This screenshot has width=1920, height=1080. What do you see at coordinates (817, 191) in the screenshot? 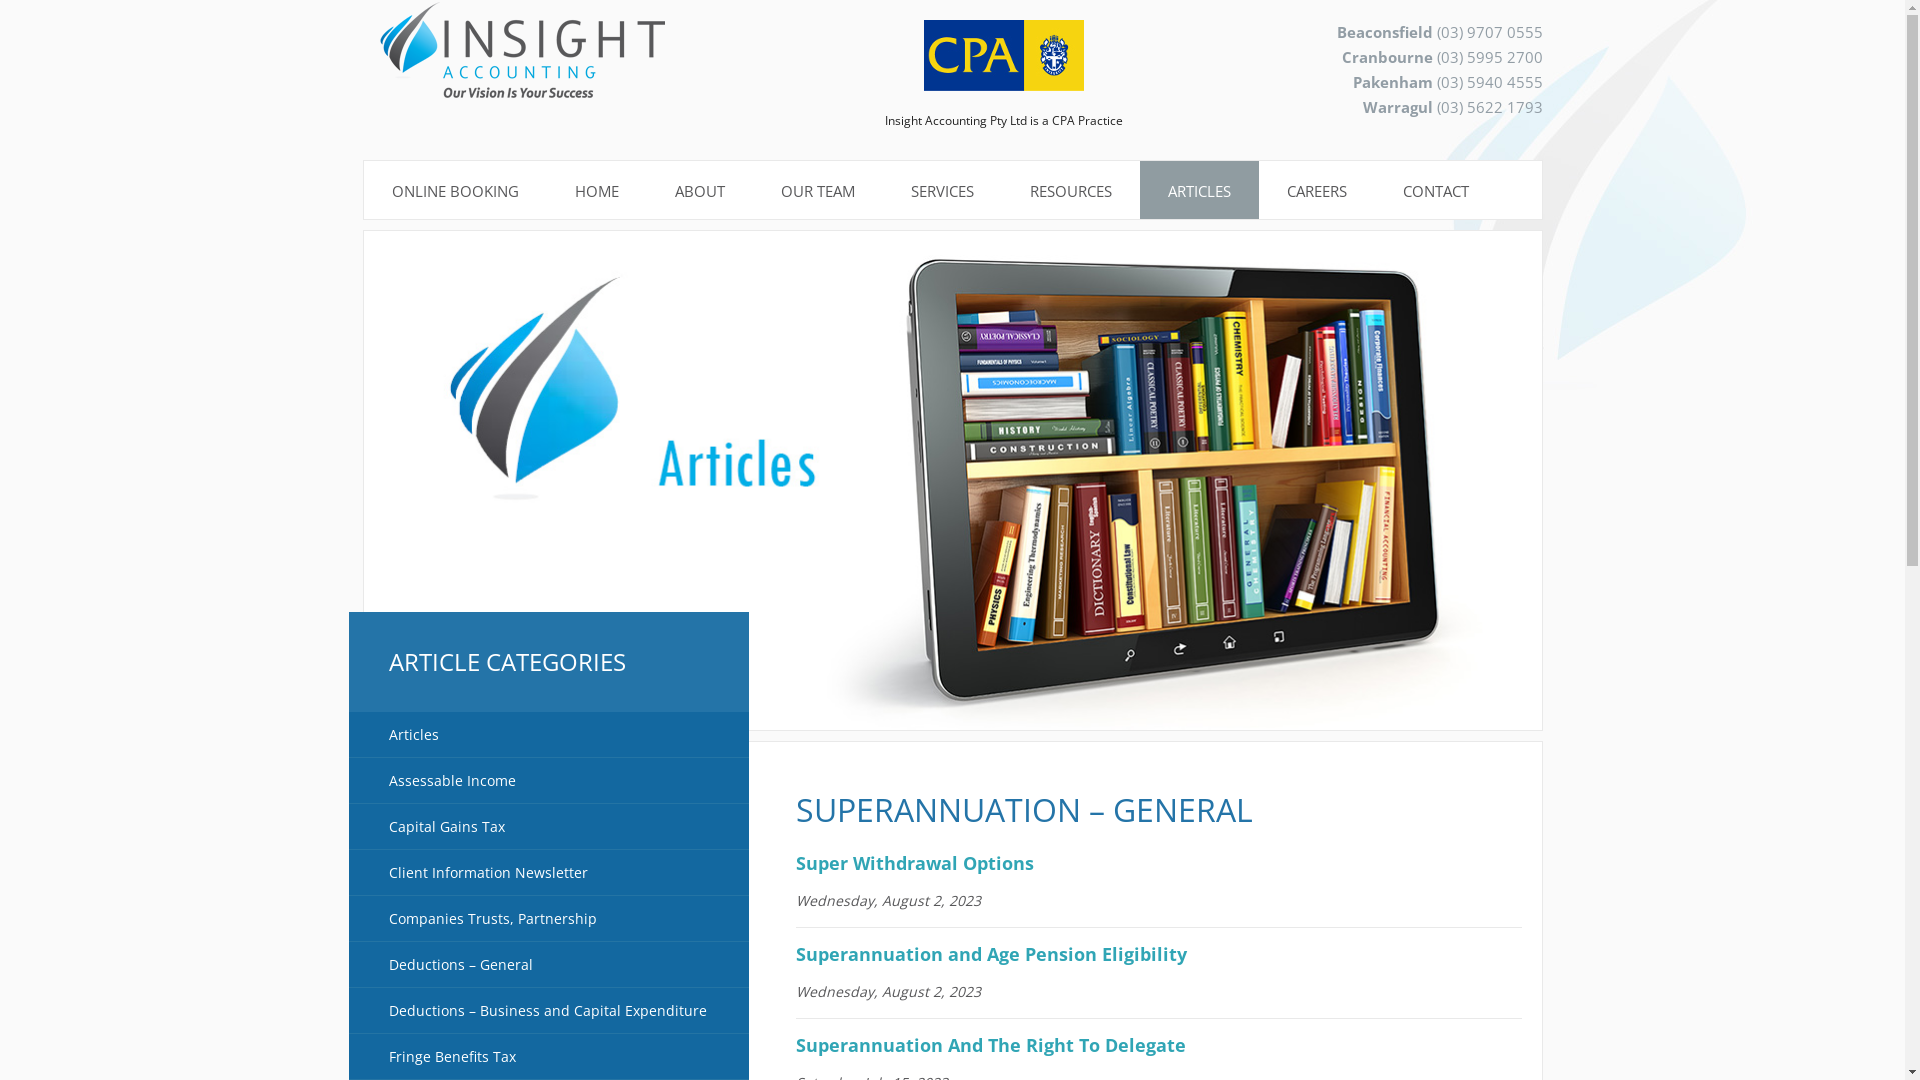
I see `OUR TEAM` at bounding box center [817, 191].